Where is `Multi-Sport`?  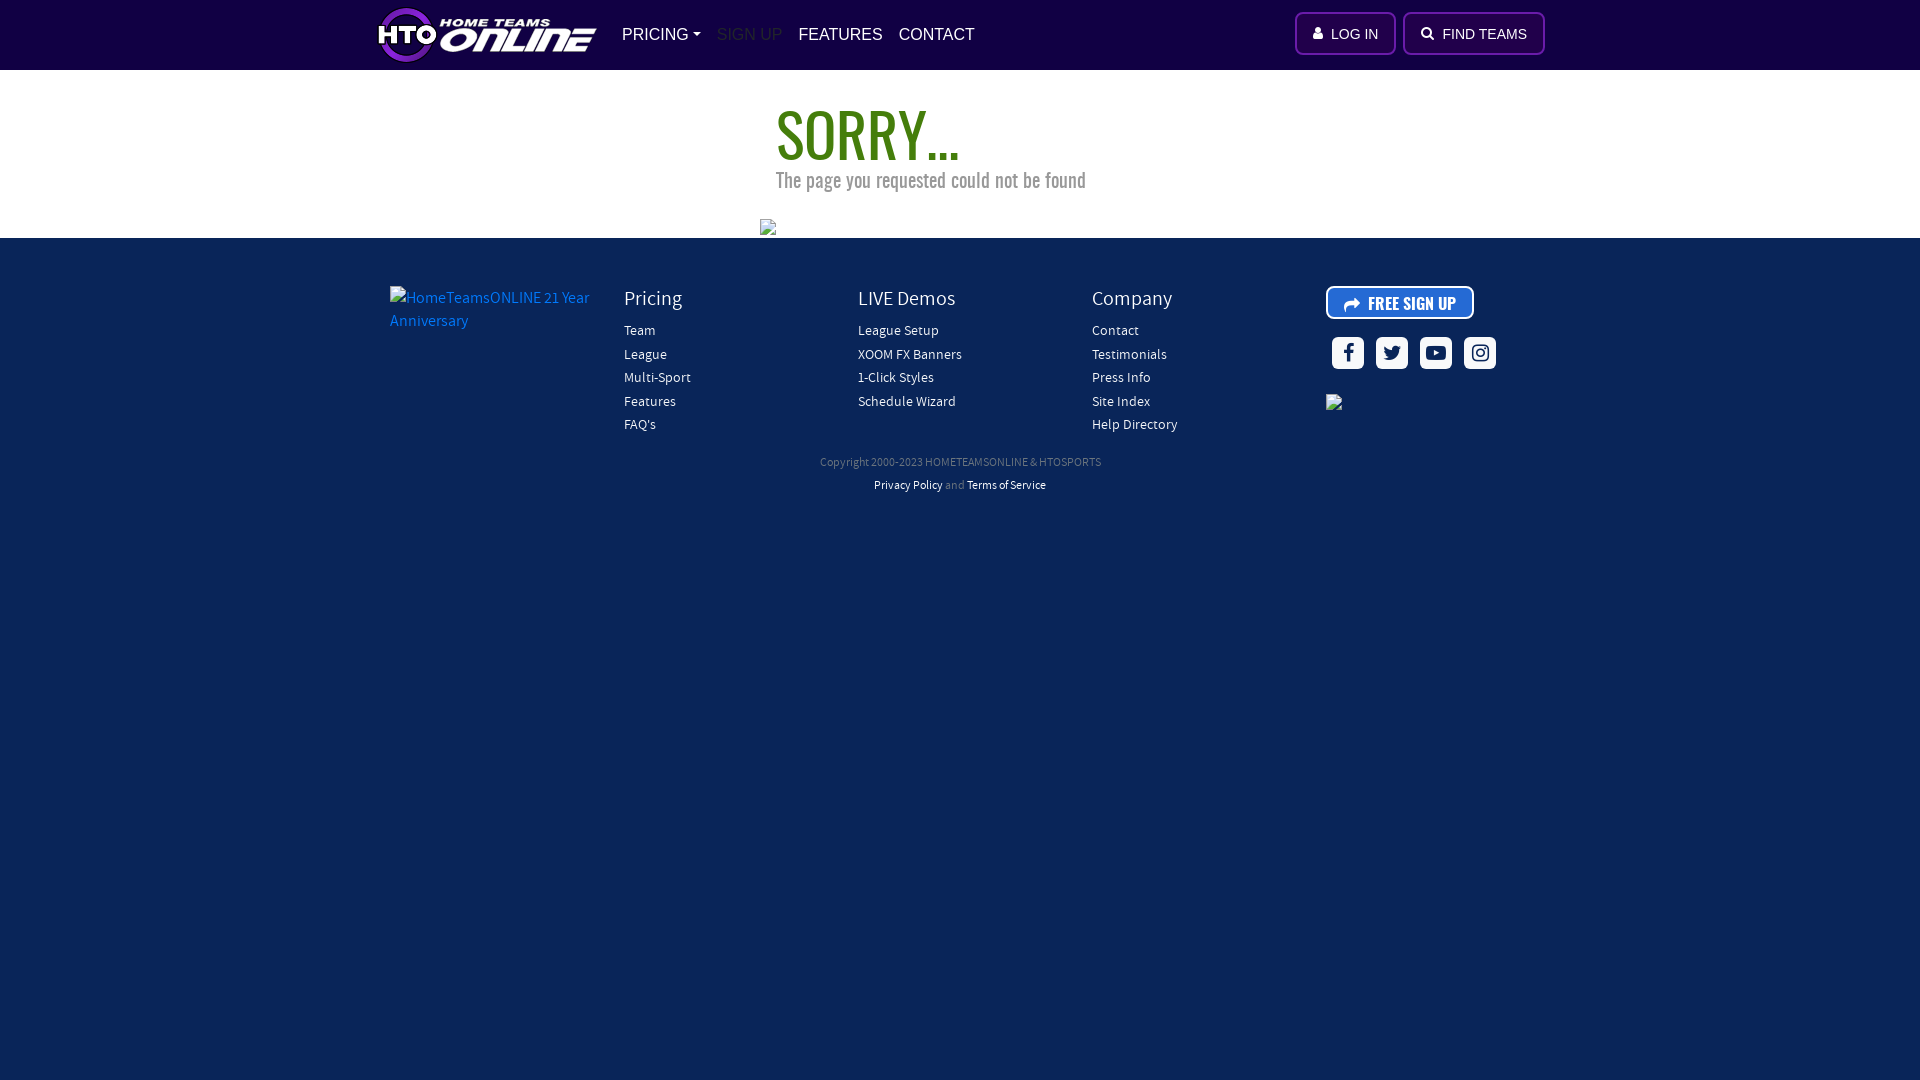 Multi-Sport is located at coordinates (658, 377).